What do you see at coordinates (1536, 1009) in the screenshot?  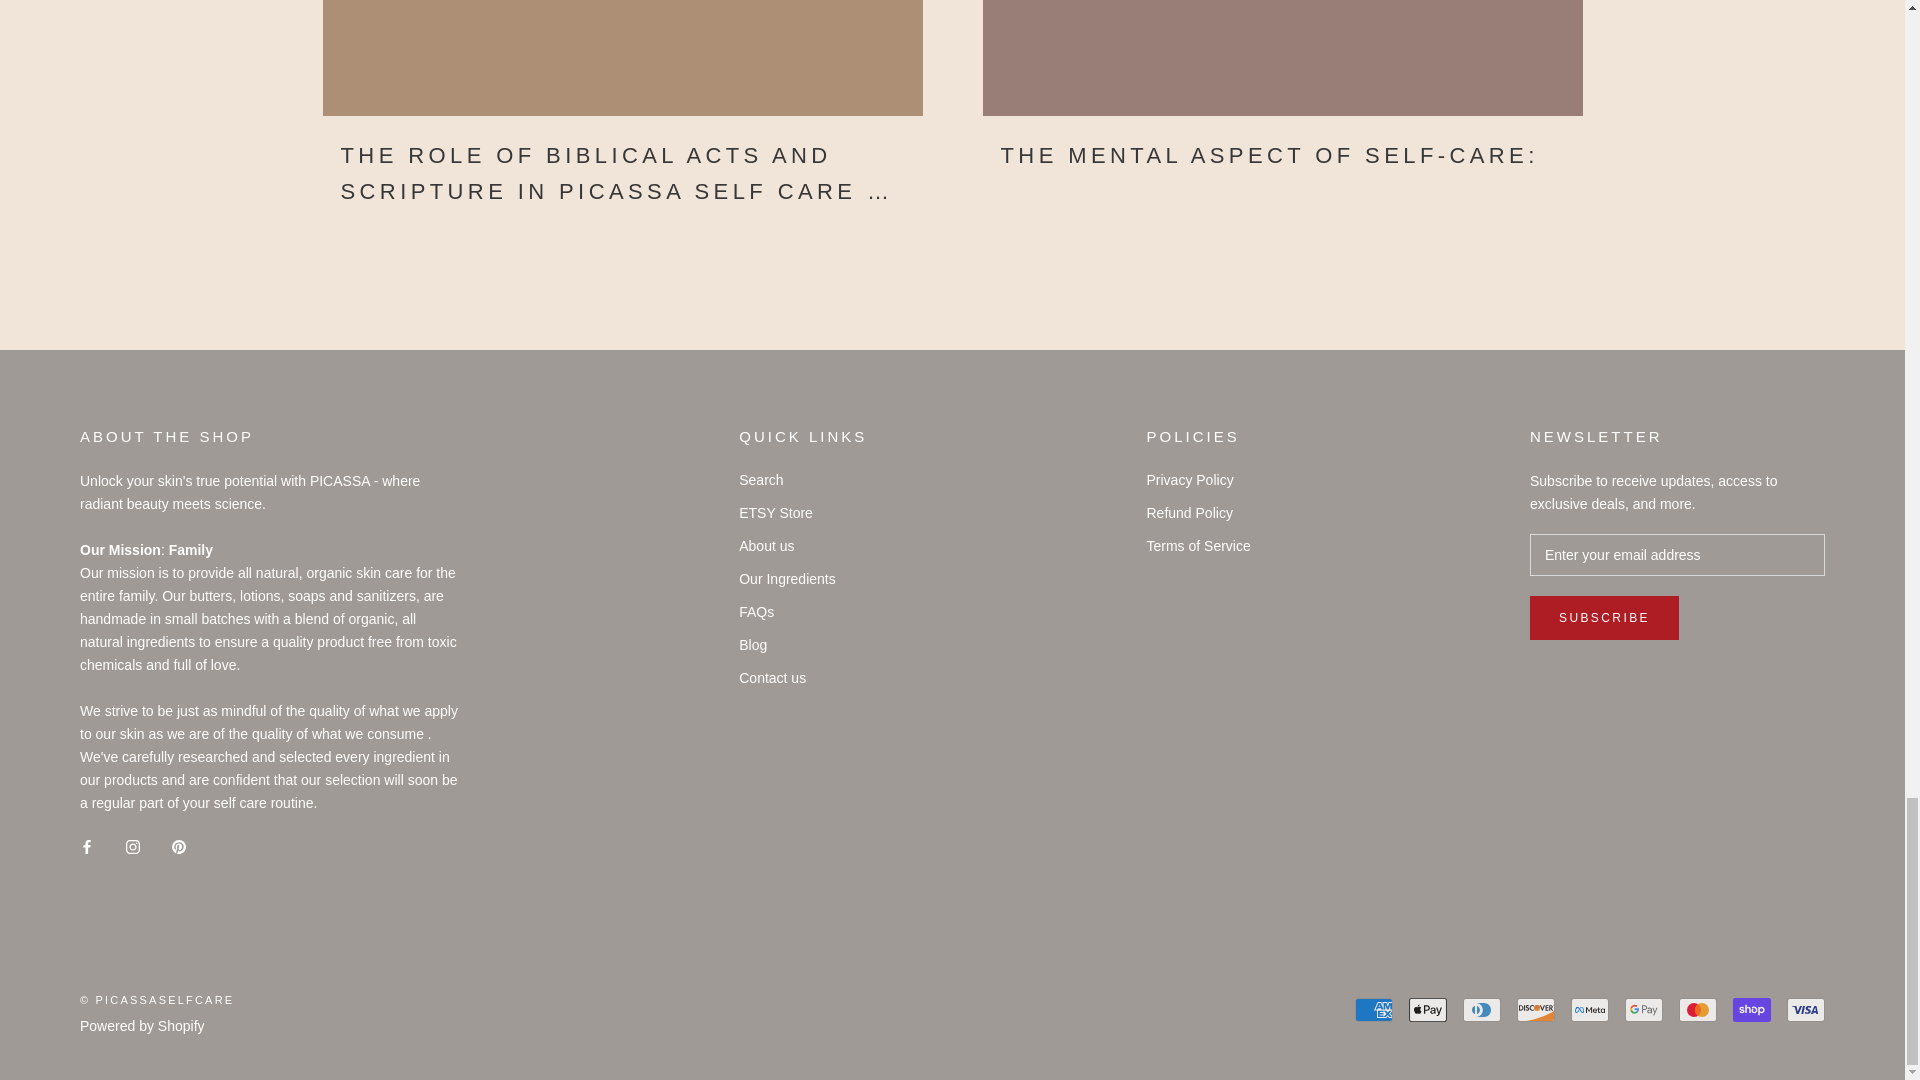 I see `Discover` at bounding box center [1536, 1009].